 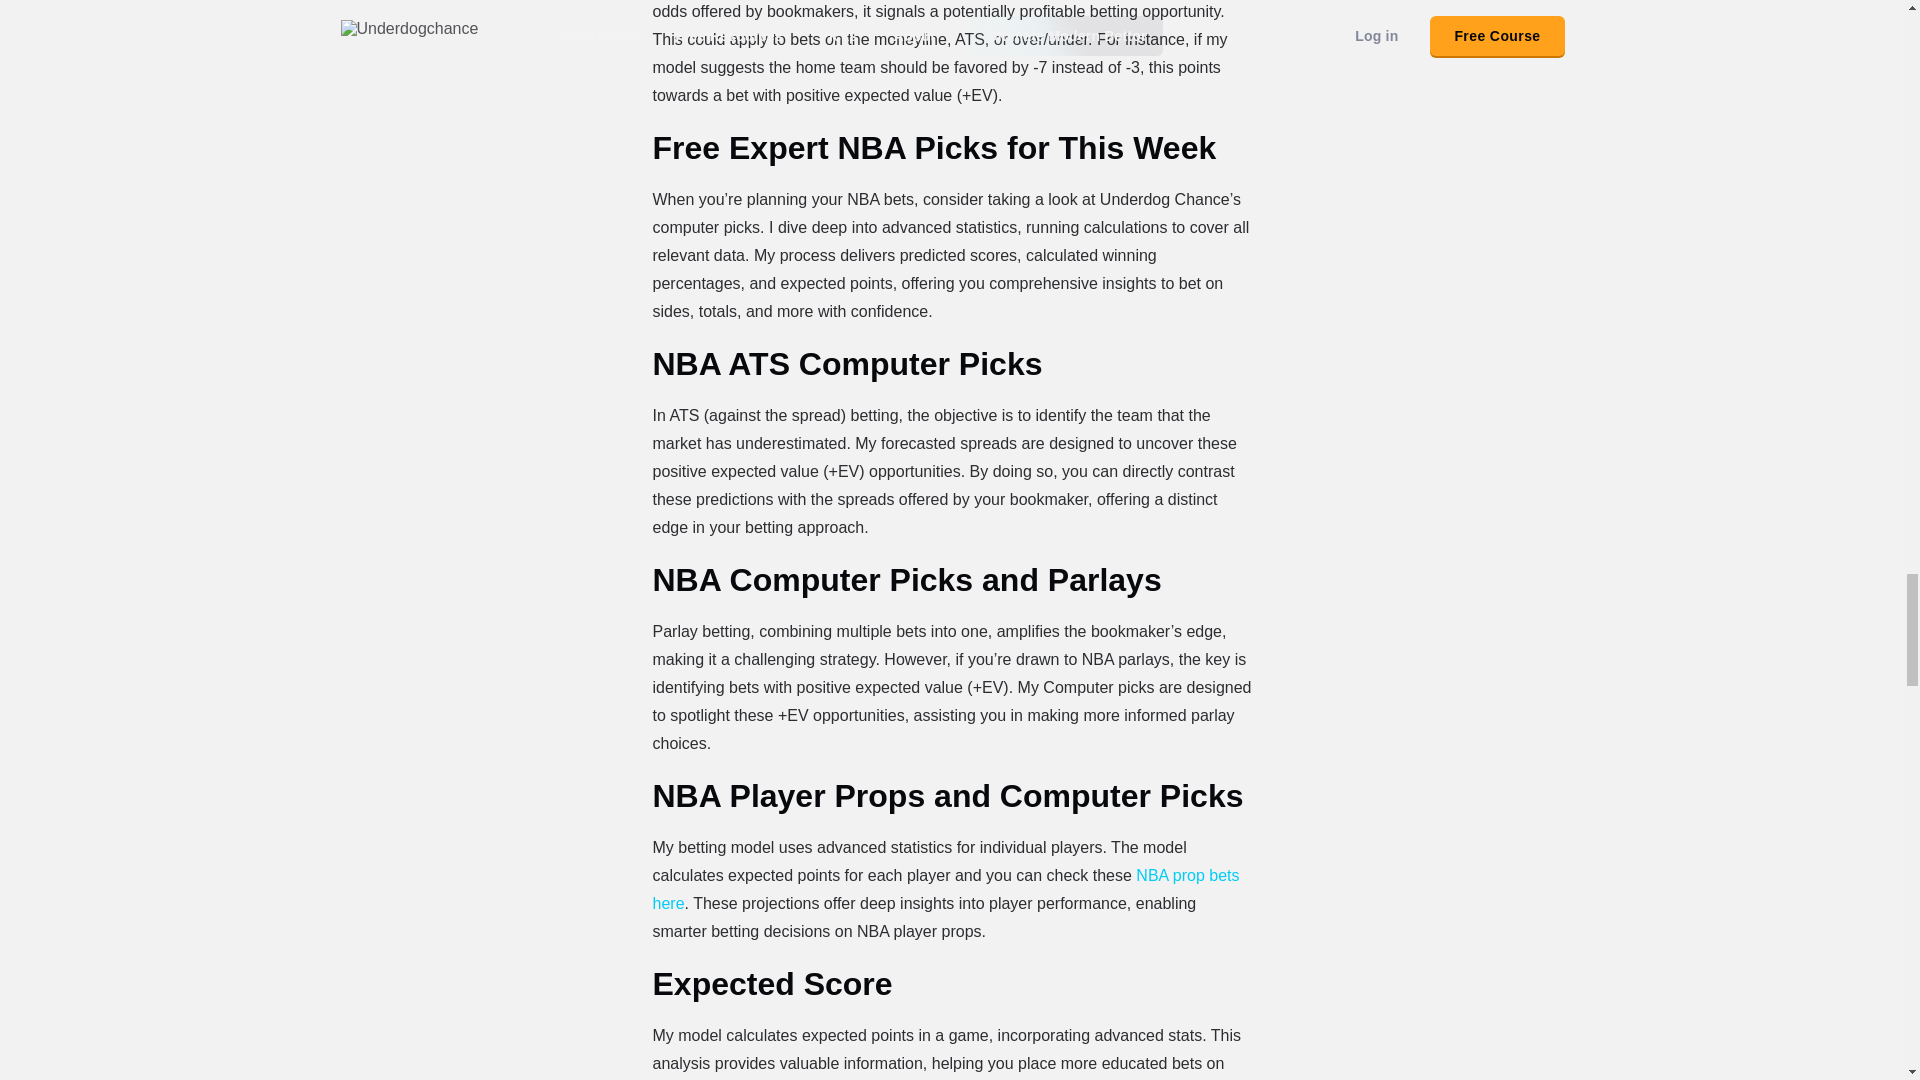 I want to click on NBA prop bets here, so click(x=945, y=889).